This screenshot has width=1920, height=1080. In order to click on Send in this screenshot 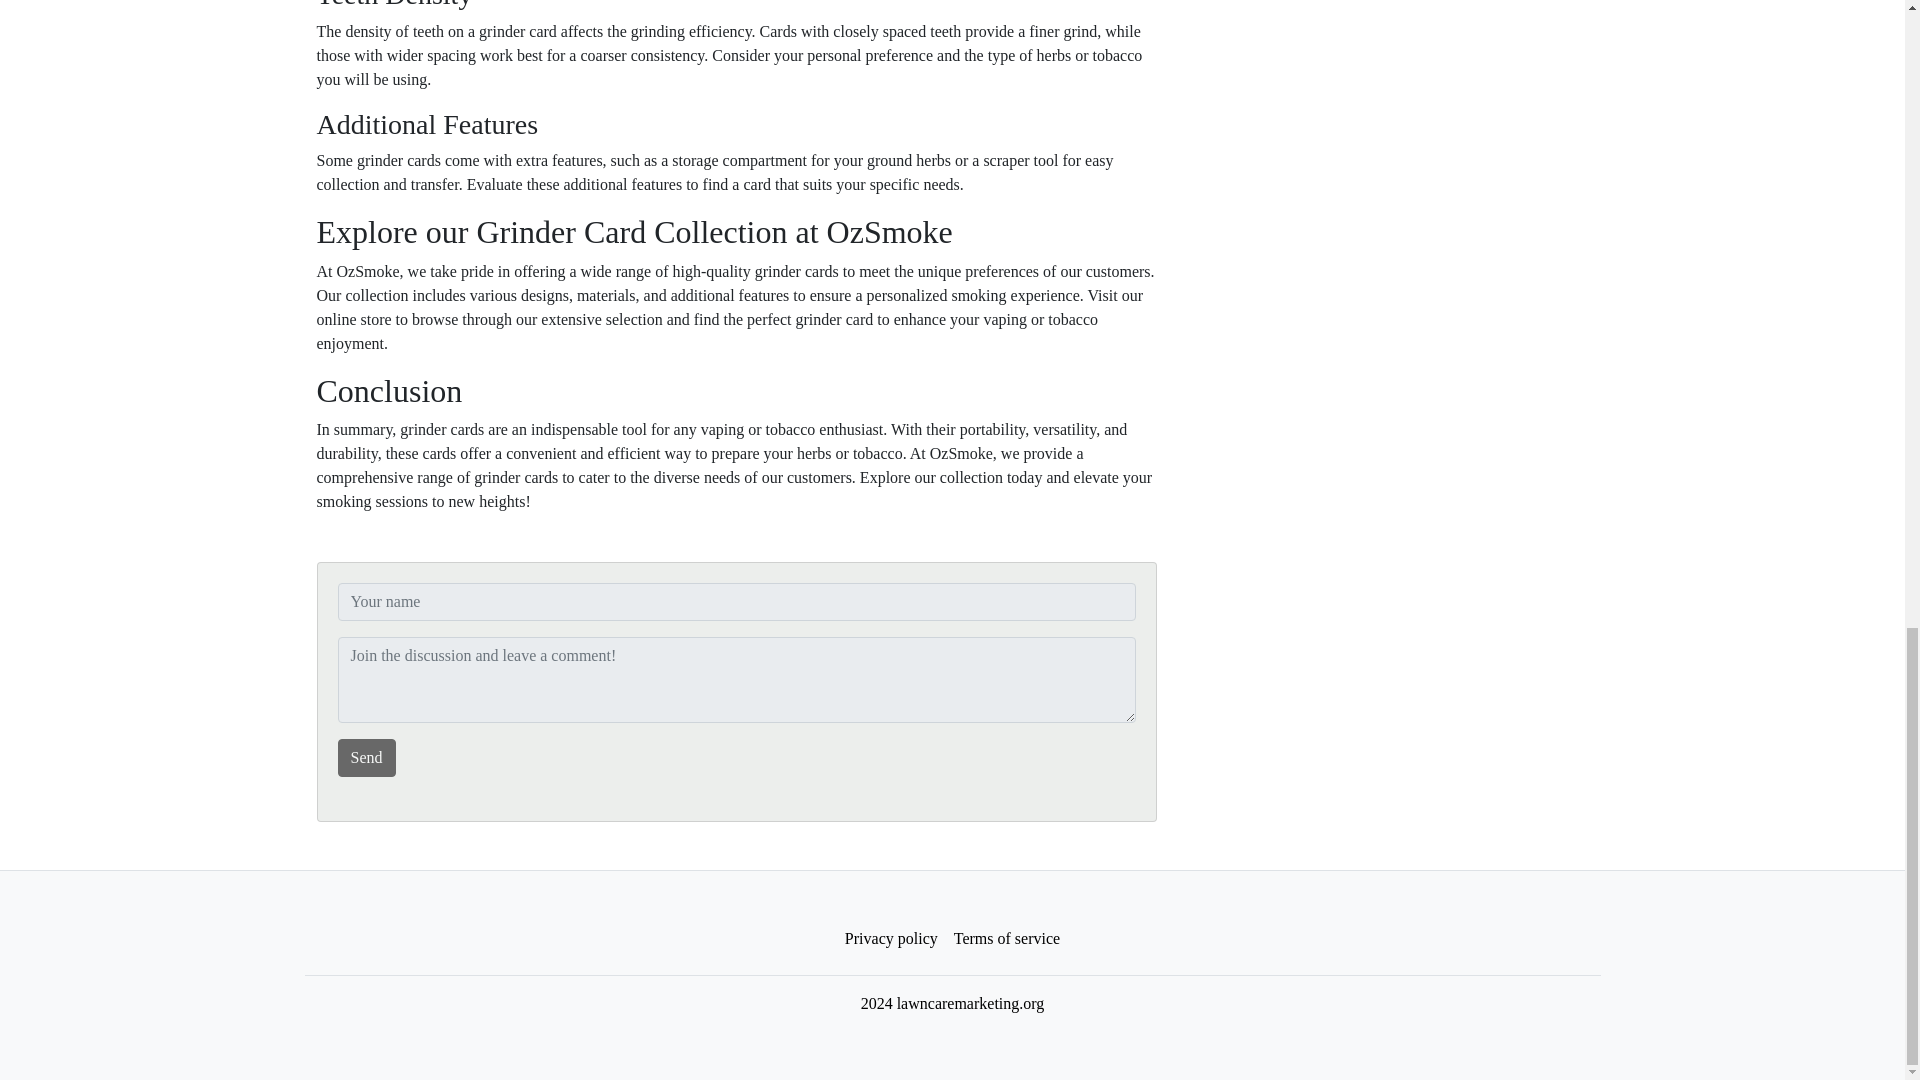, I will do `click(366, 757)`.